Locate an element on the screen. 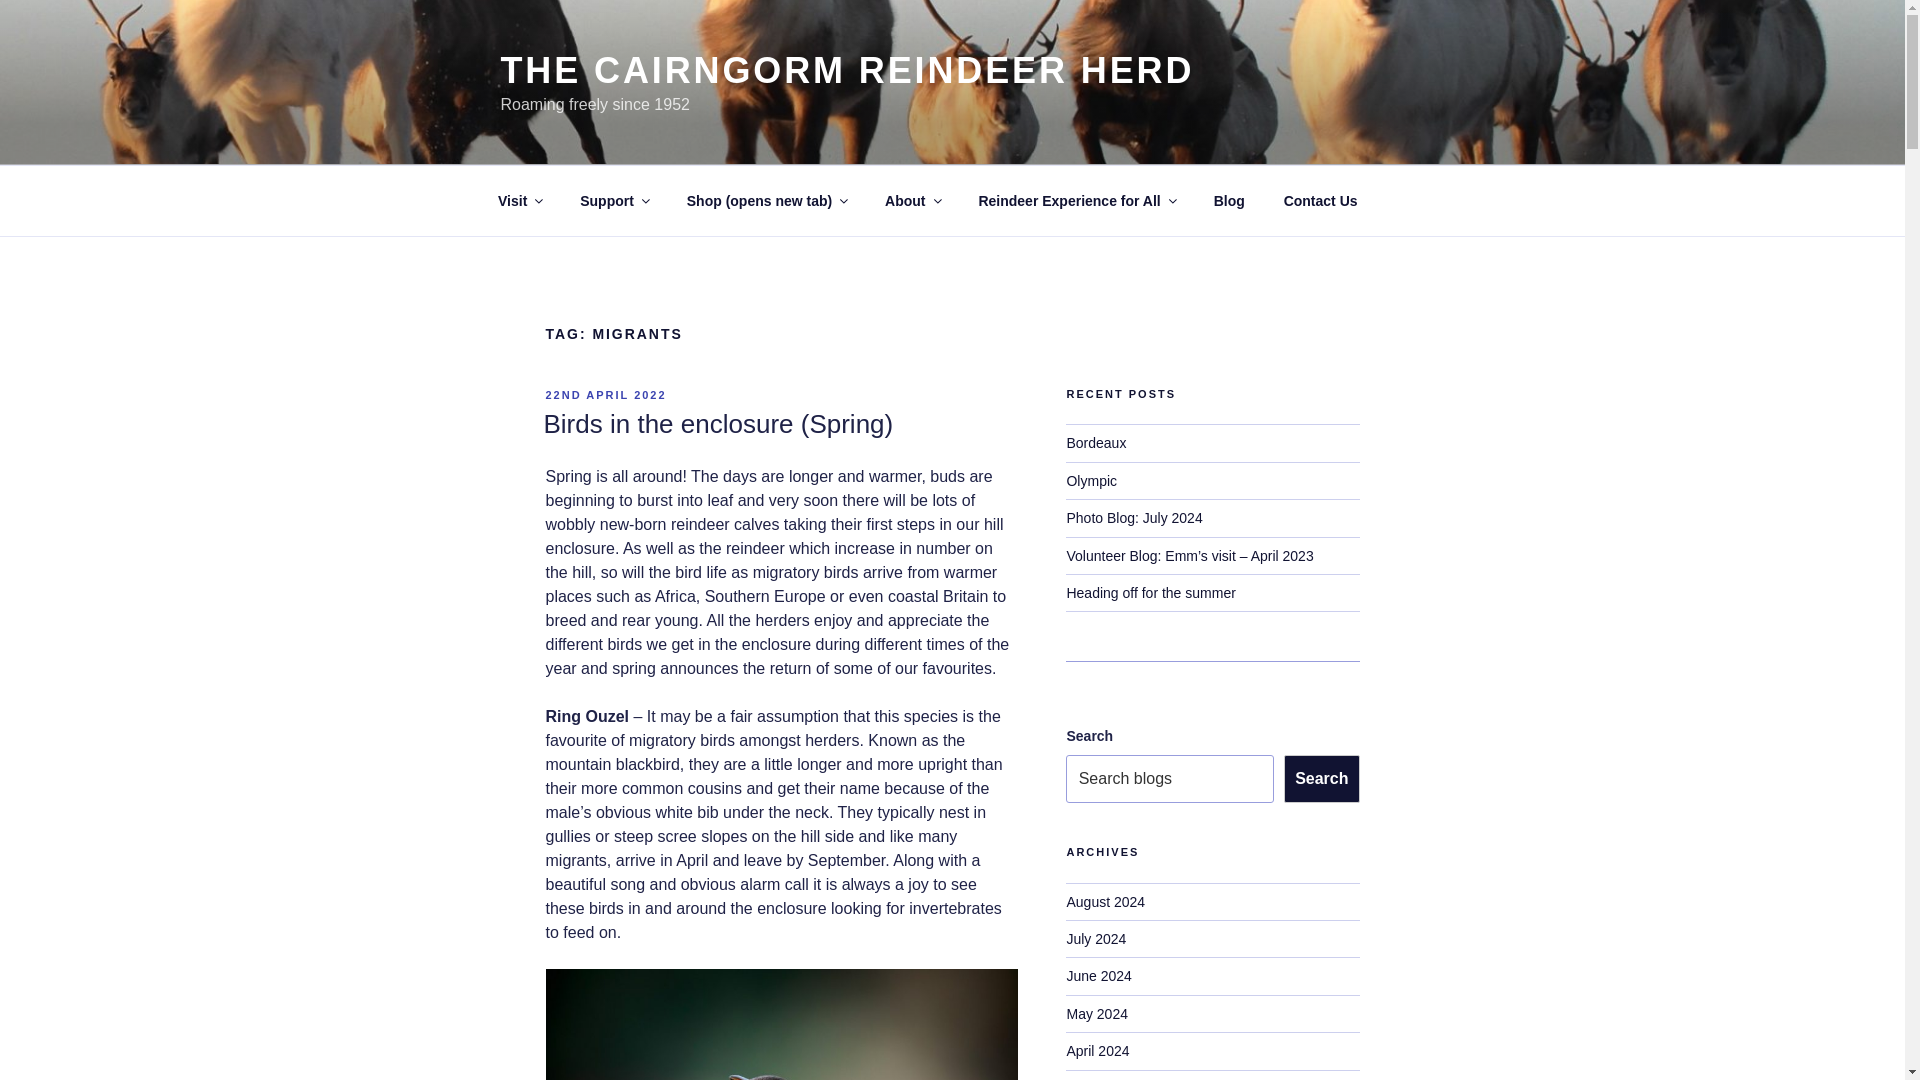 The image size is (1920, 1080). Blog is located at coordinates (1228, 200).